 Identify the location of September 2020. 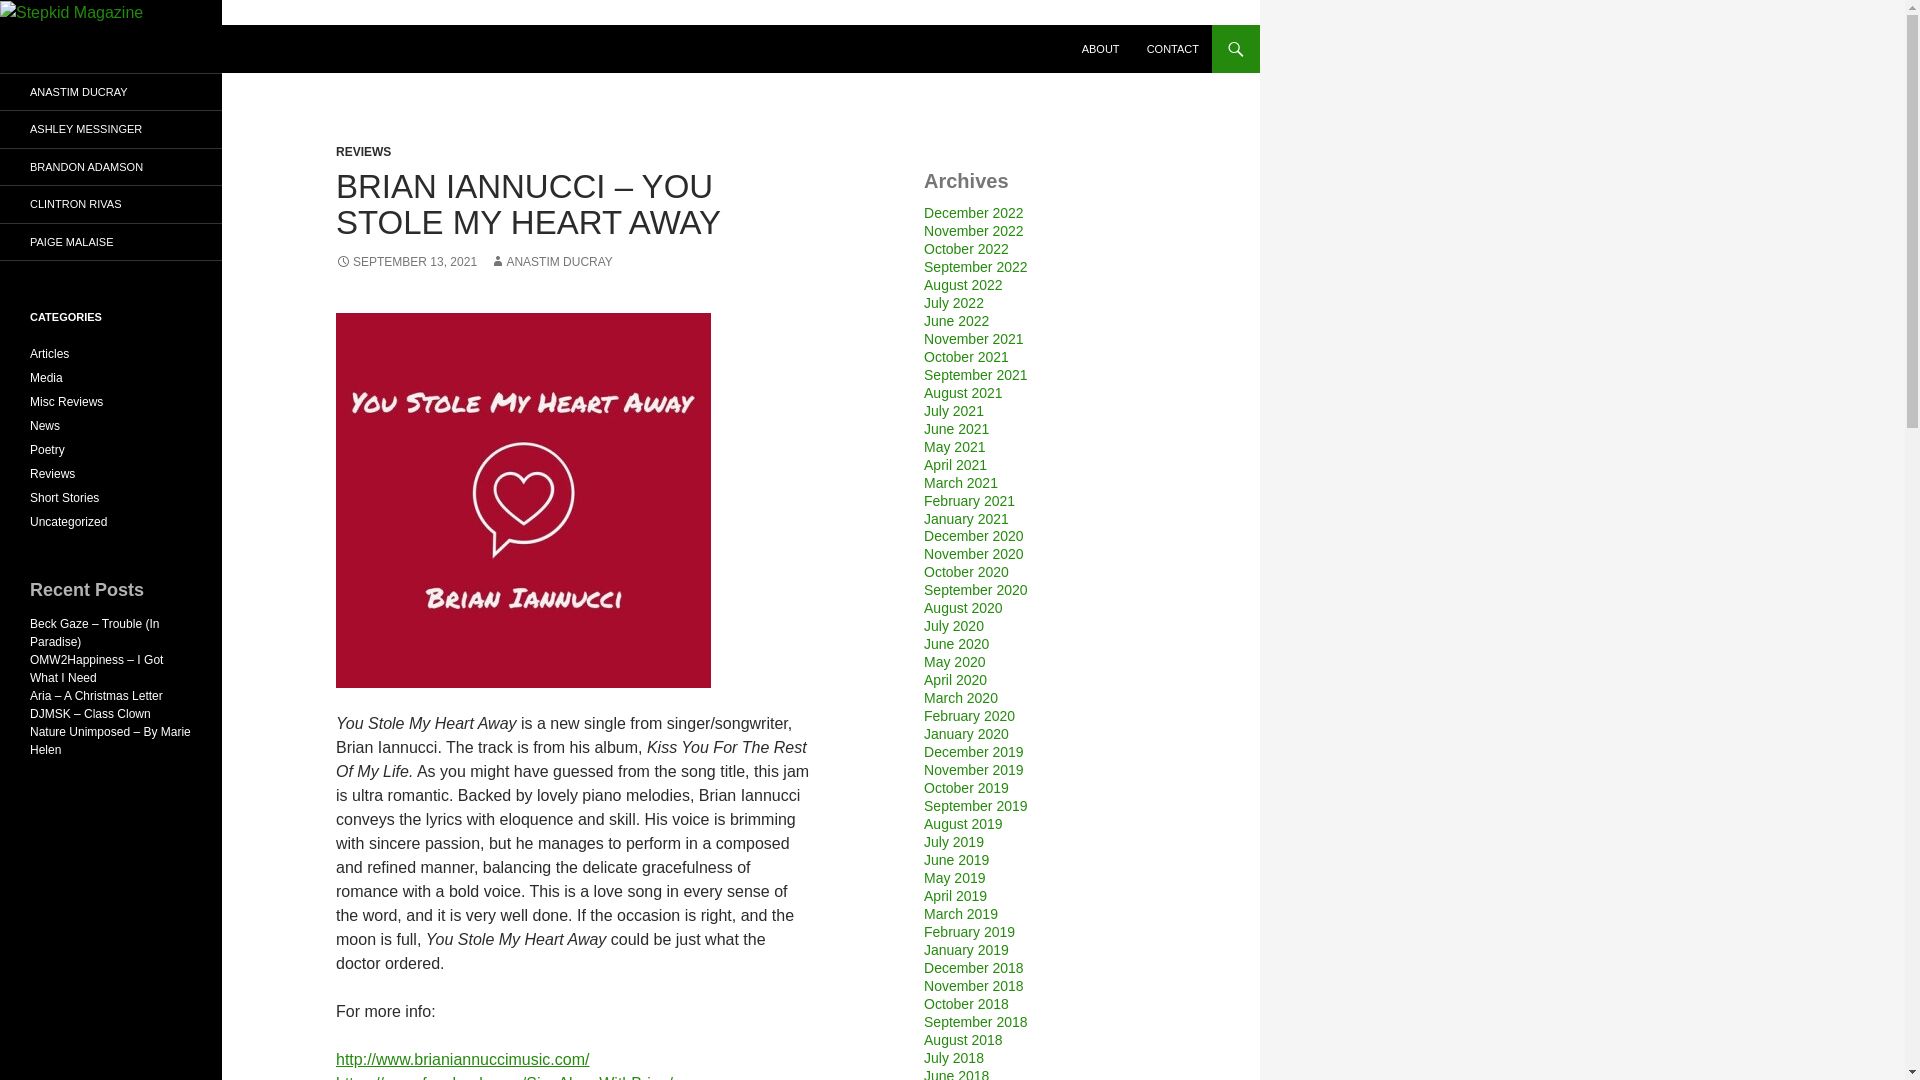
(975, 590).